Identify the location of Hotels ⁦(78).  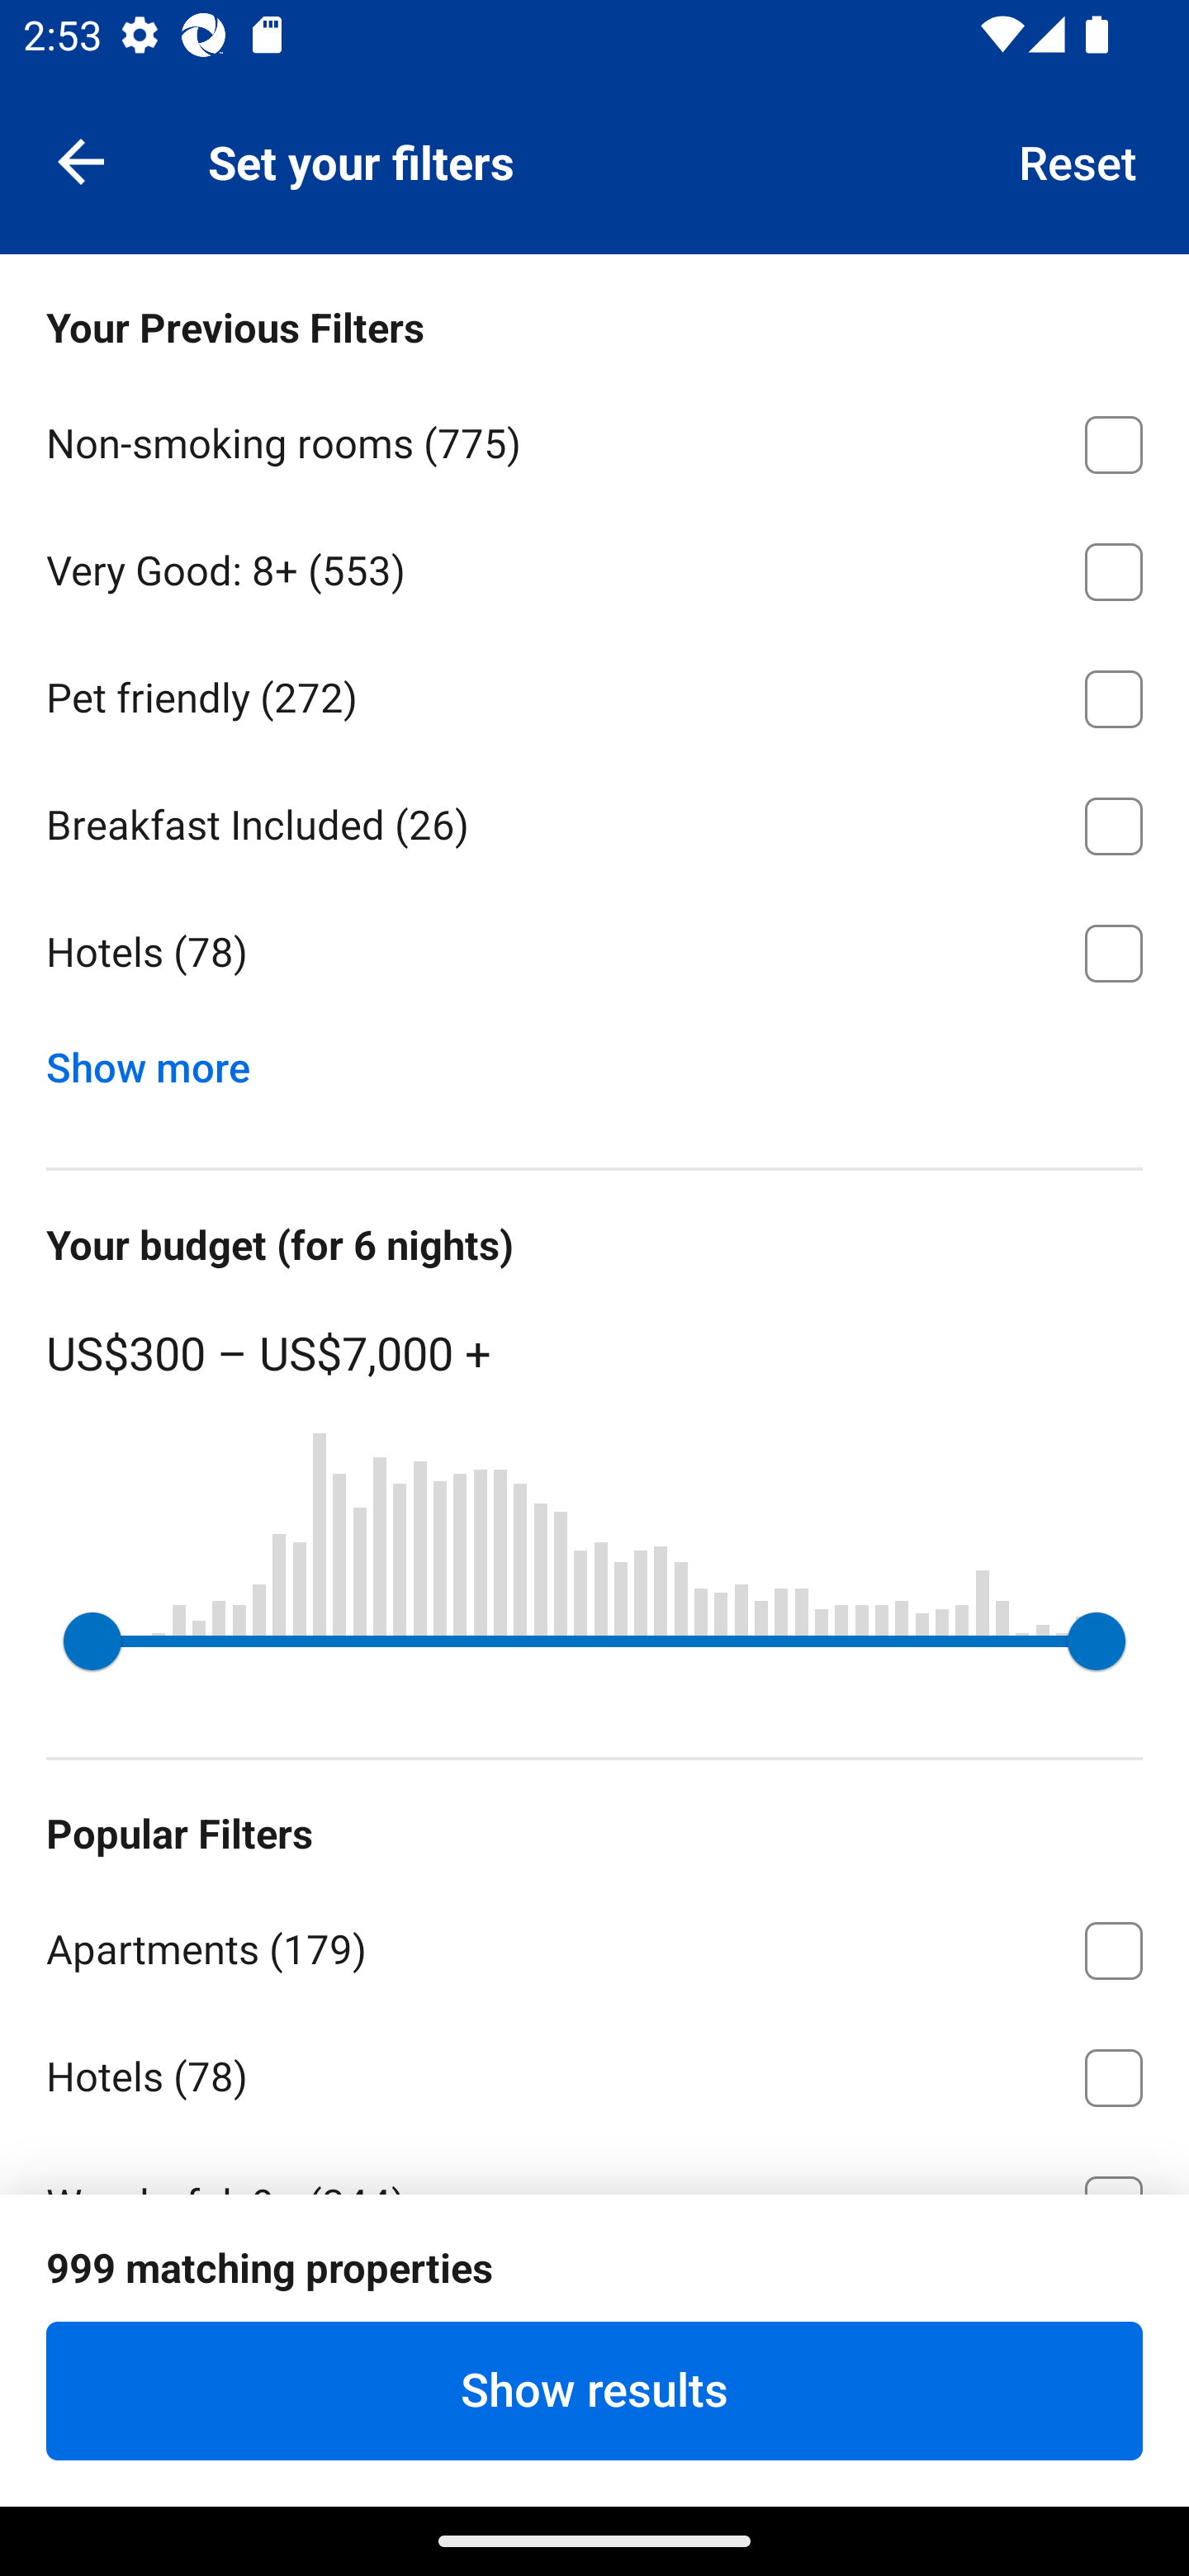
(594, 953).